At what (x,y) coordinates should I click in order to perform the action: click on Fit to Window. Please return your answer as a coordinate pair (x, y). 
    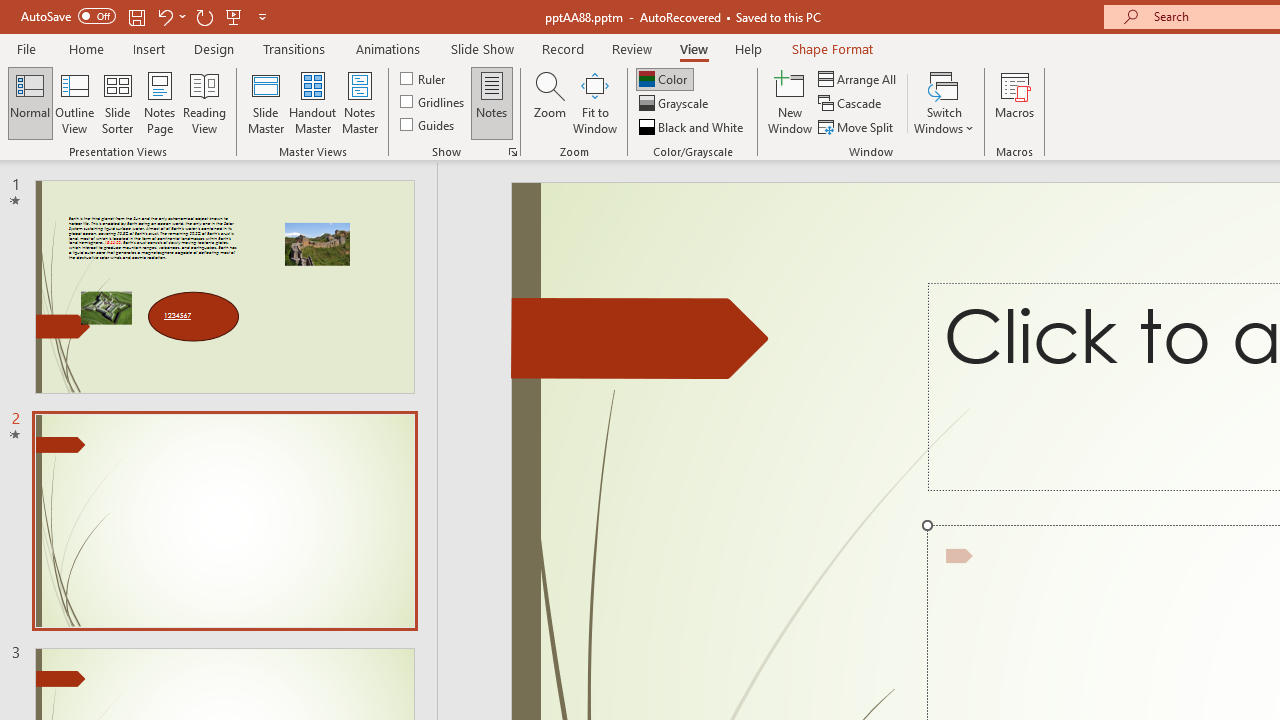
    Looking at the image, I should click on (594, 102).